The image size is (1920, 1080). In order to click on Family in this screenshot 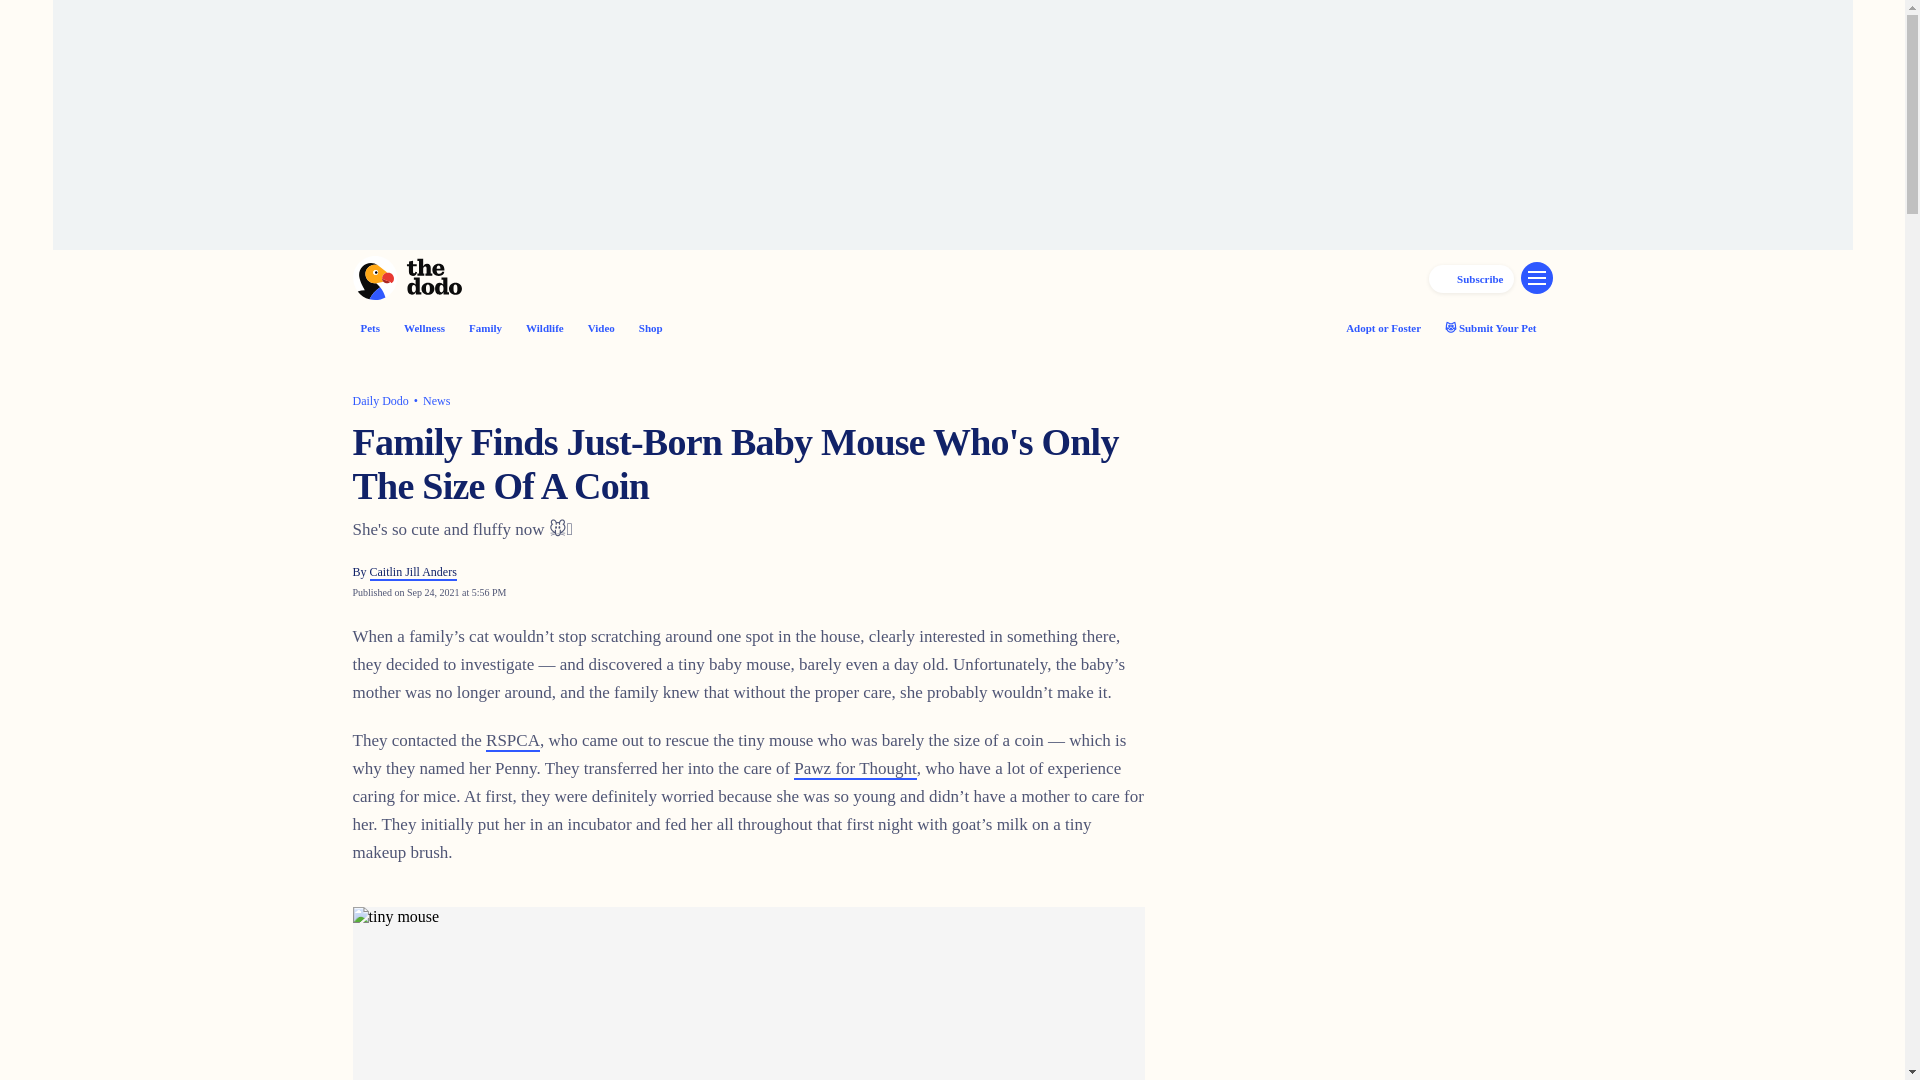, I will do `click(484, 327)`.